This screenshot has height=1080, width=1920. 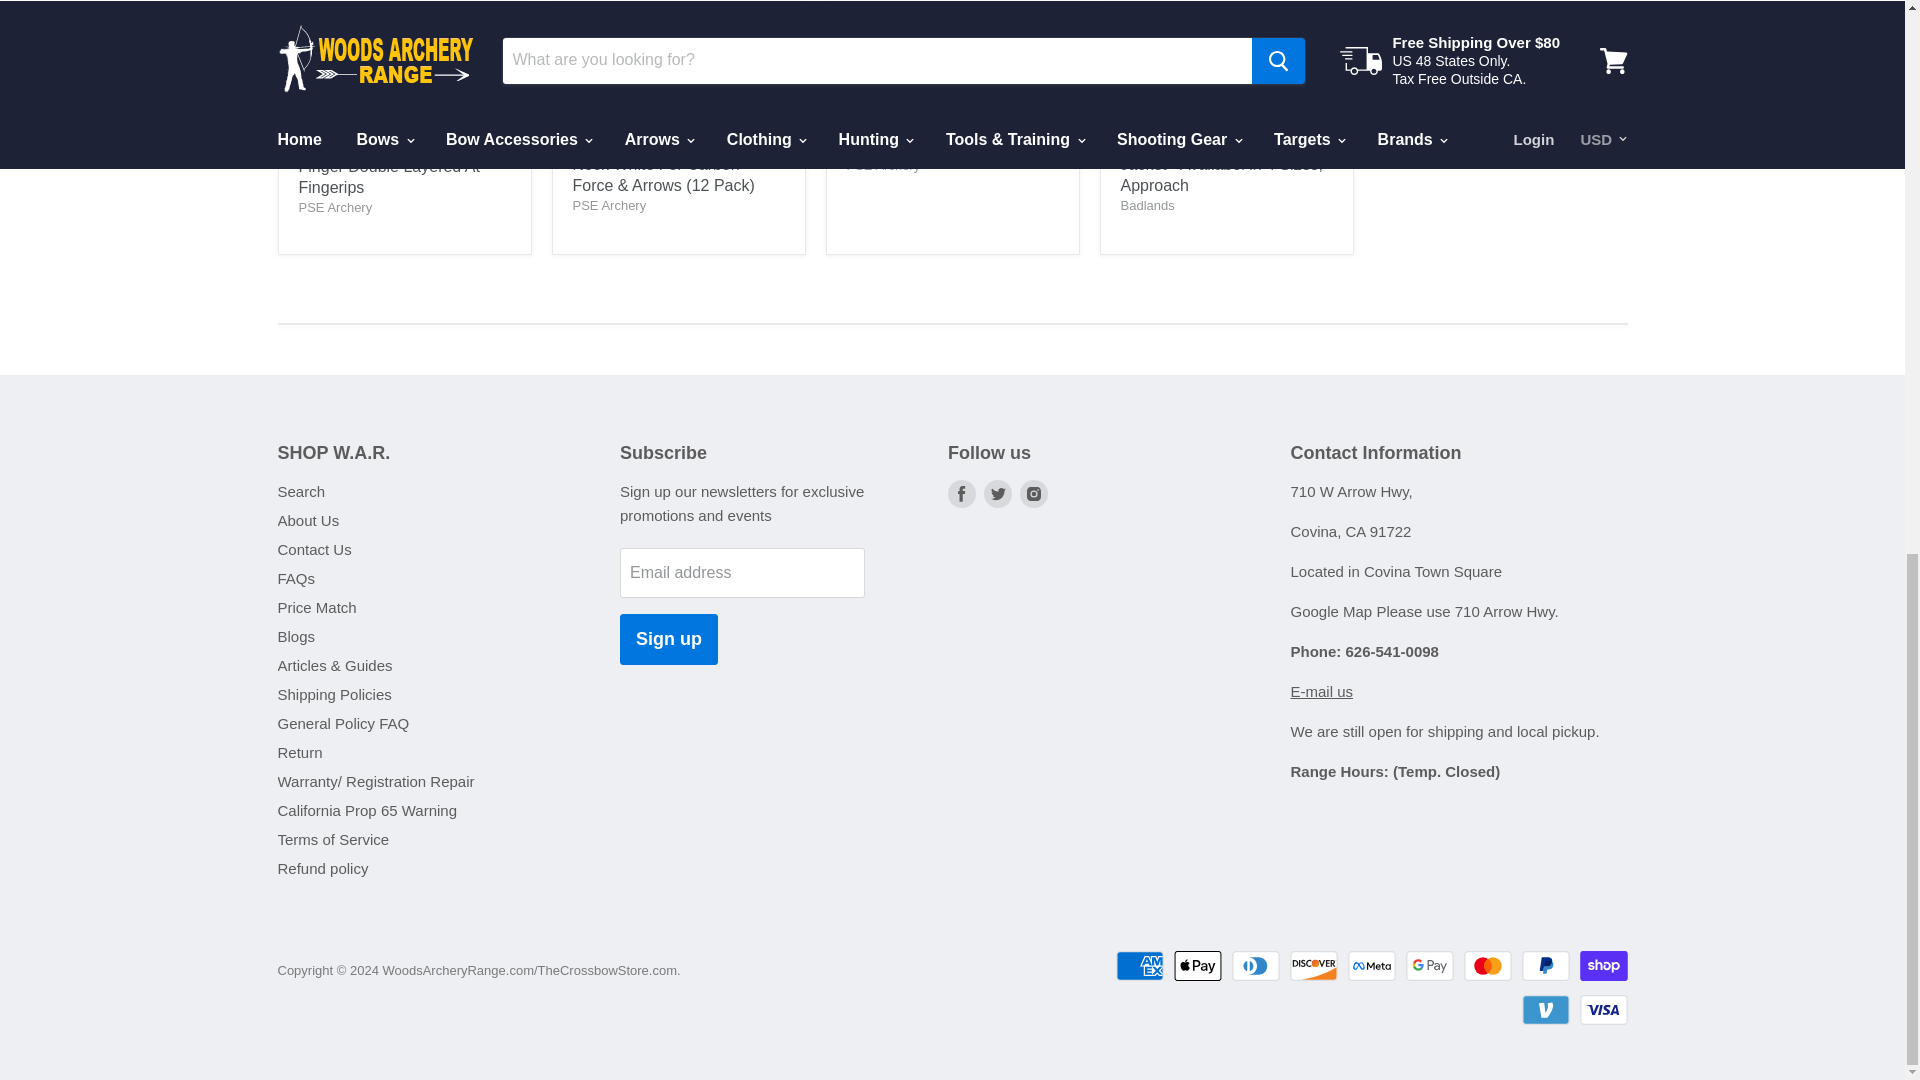 What do you see at coordinates (962, 494) in the screenshot?
I see `Facebook` at bounding box center [962, 494].